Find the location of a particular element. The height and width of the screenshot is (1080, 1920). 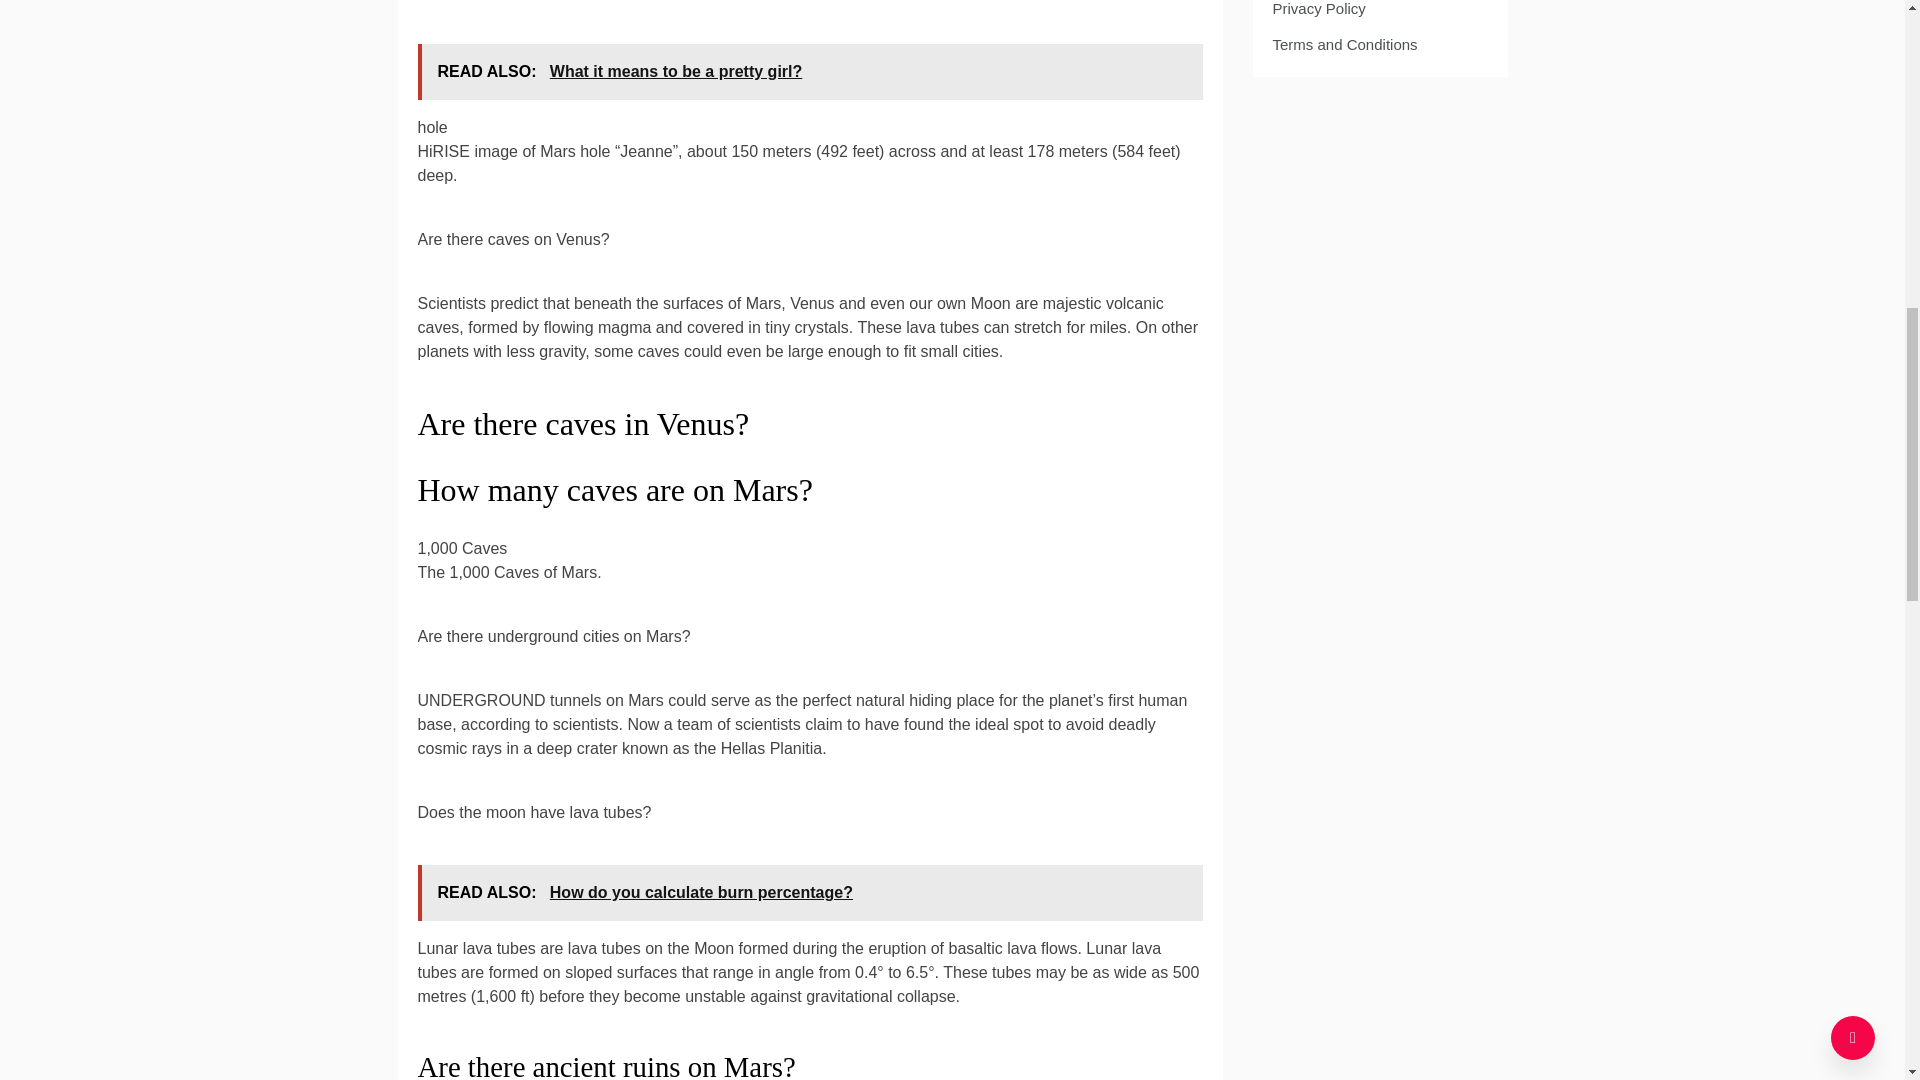

READ ALSO:   What it means to be a pretty girl? is located at coordinates (810, 72).